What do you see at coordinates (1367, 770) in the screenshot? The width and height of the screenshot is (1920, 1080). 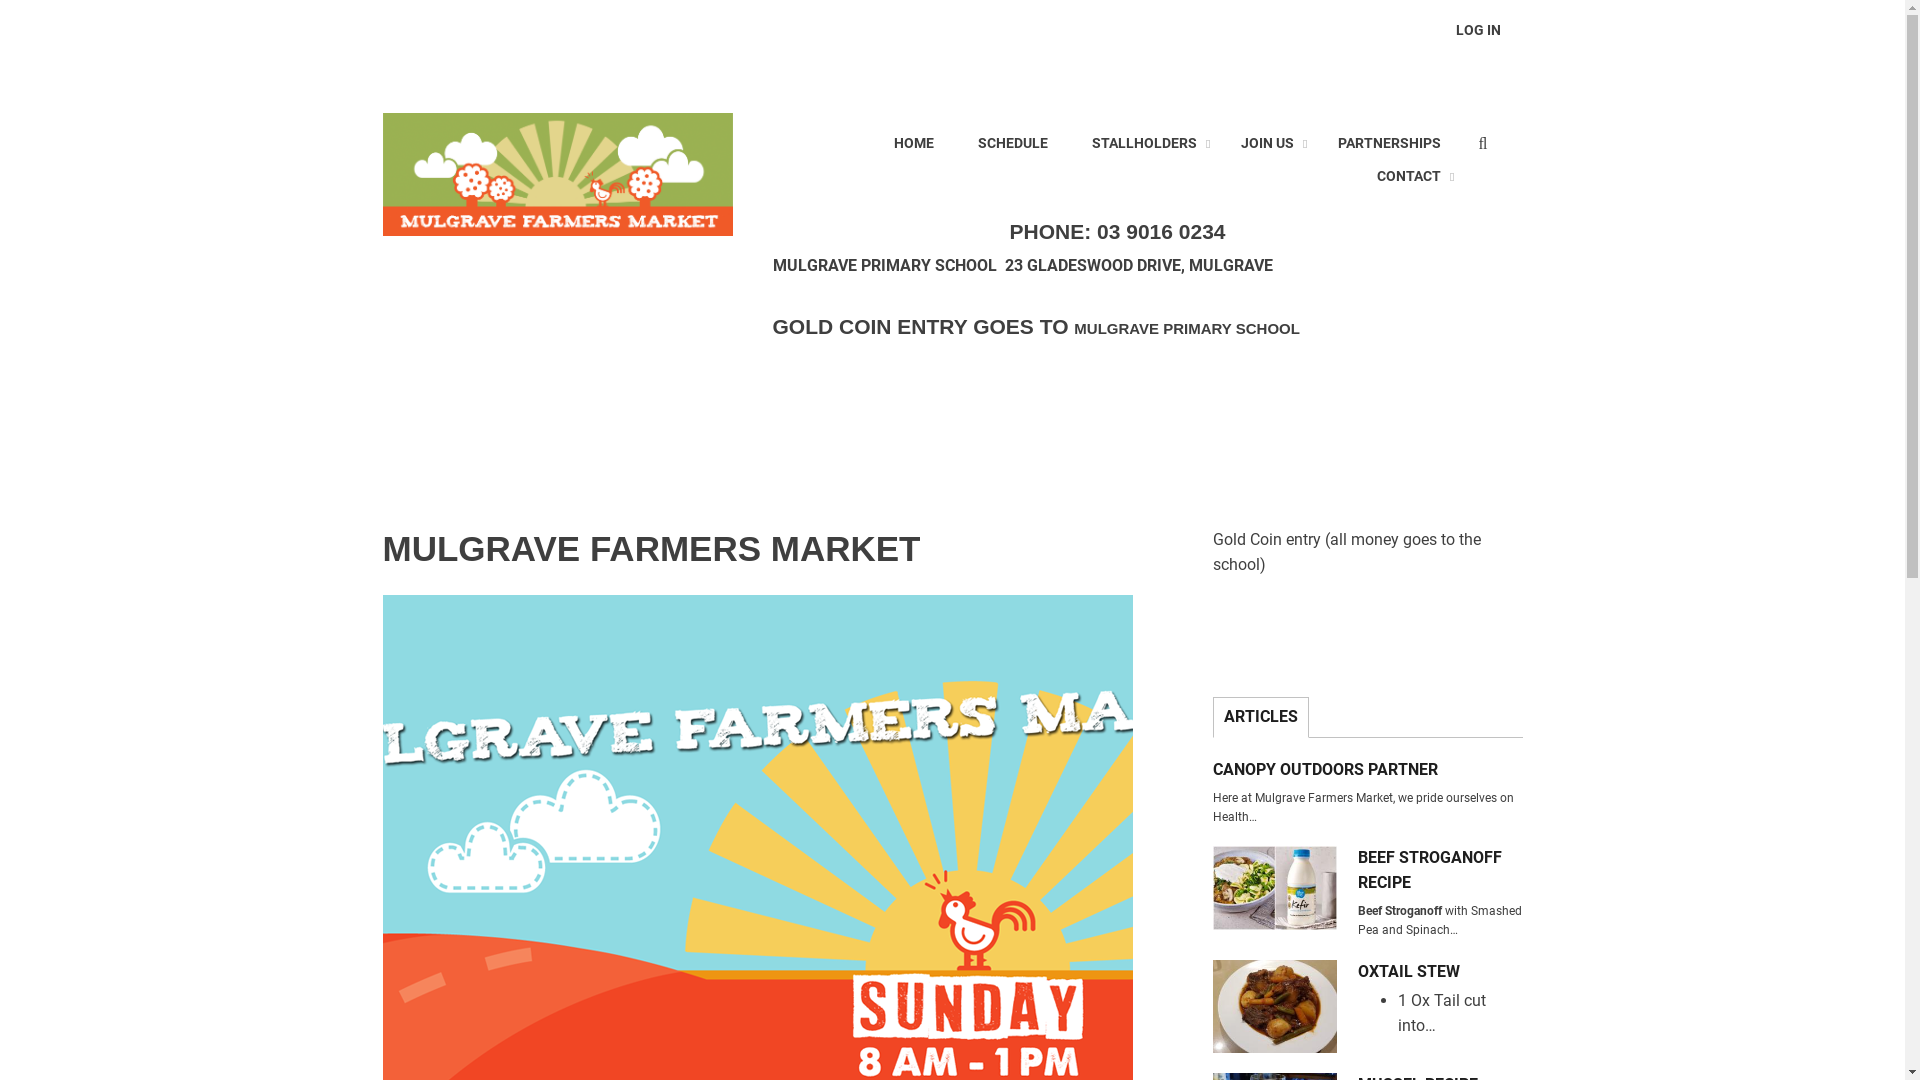 I see `CANOPY OUTDOORS PARTNER` at bounding box center [1367, 770].